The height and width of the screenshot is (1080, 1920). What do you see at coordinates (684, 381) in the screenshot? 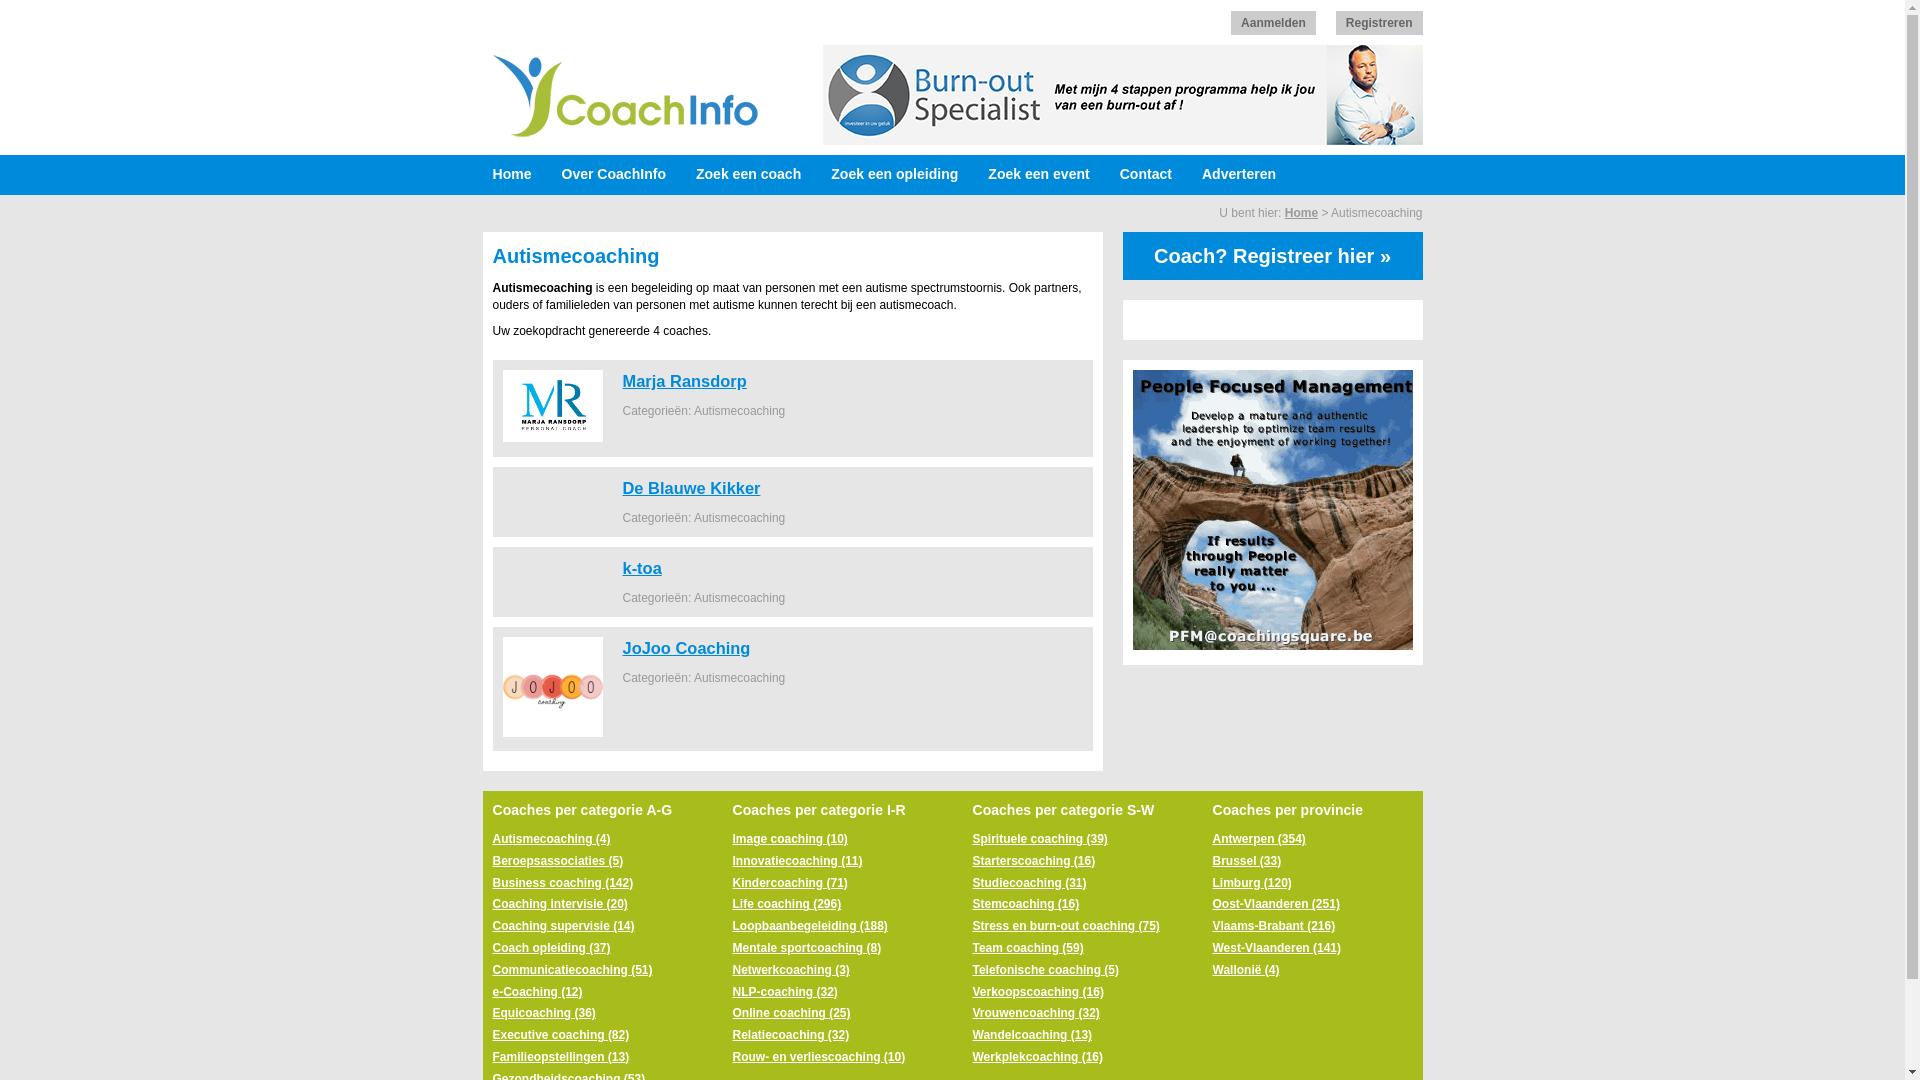
I see `Marja Ransdorp` at bounding box center [684, 381].